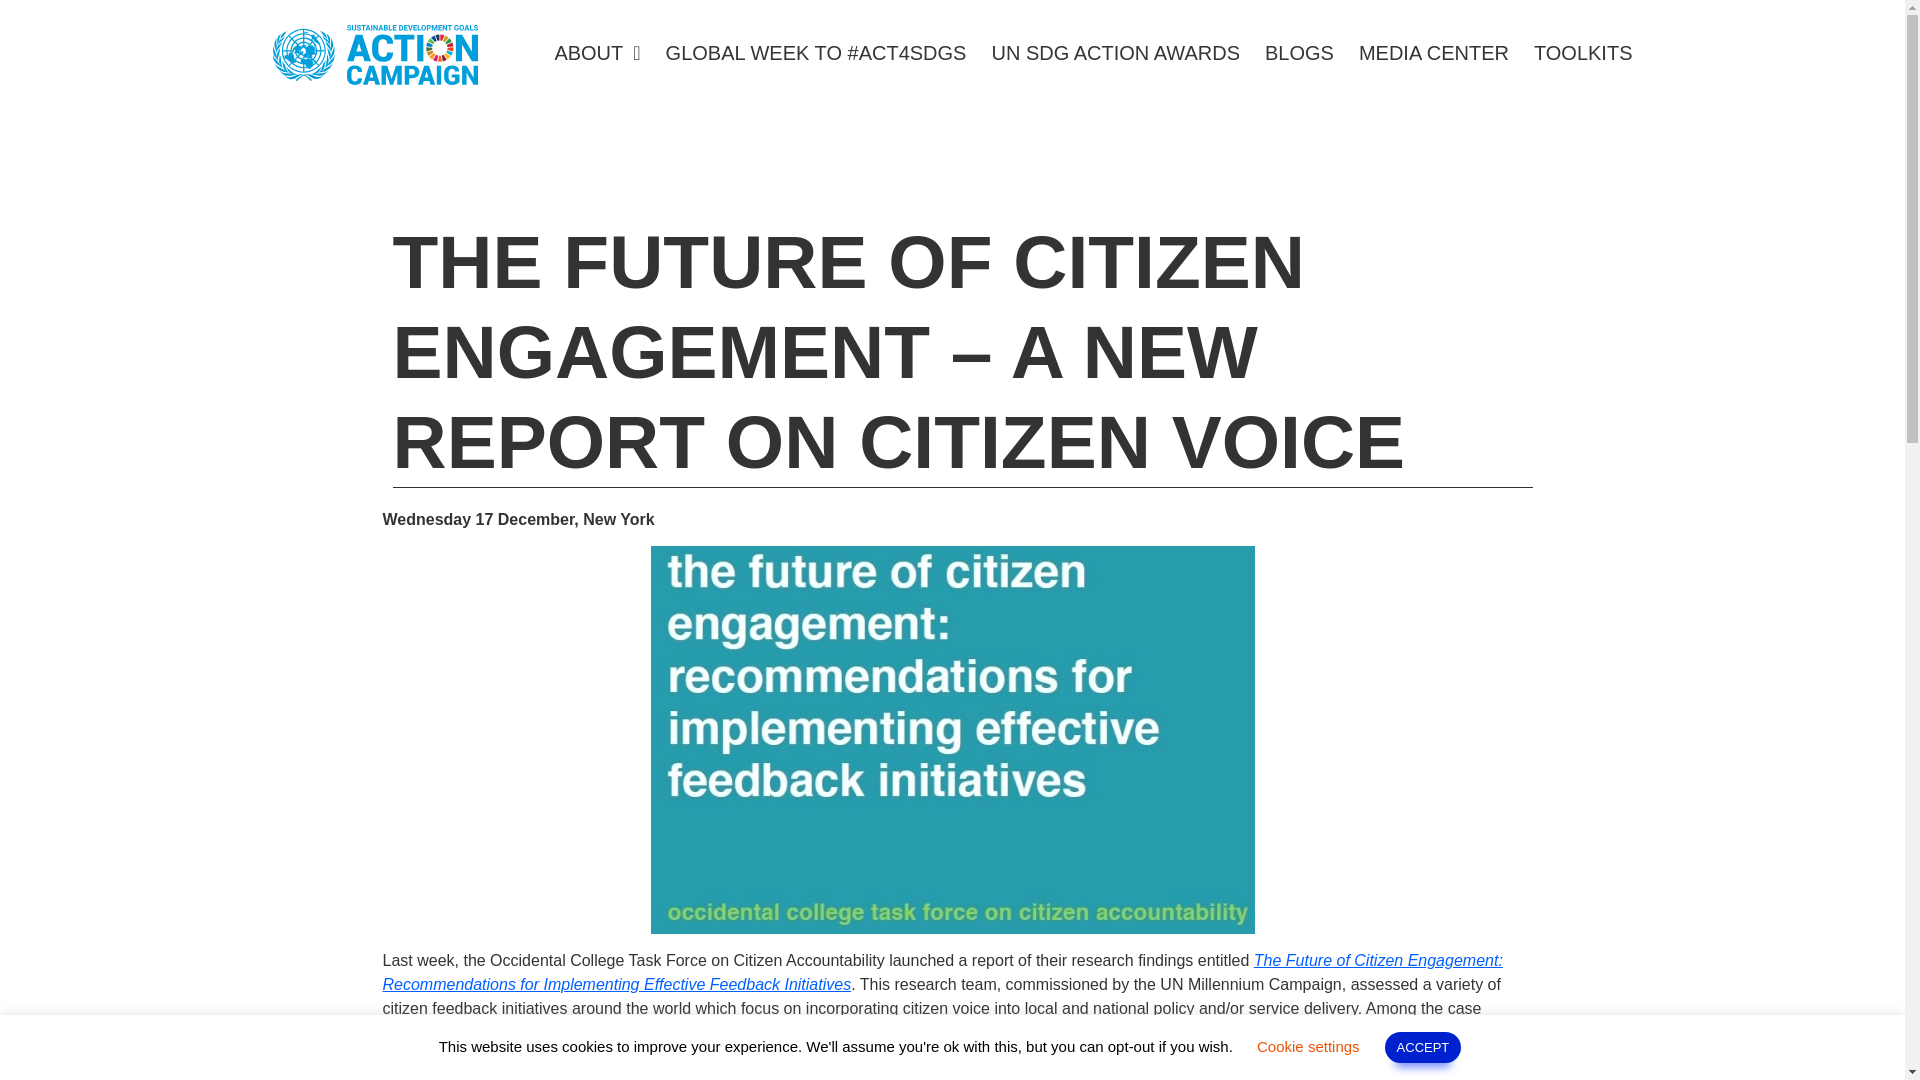 The image size is (1920, 1080). What do you see at coordinates (1434, 94) in the screenshot?
I see `MEDIA CENTER` at bounding box center [1434, 94].